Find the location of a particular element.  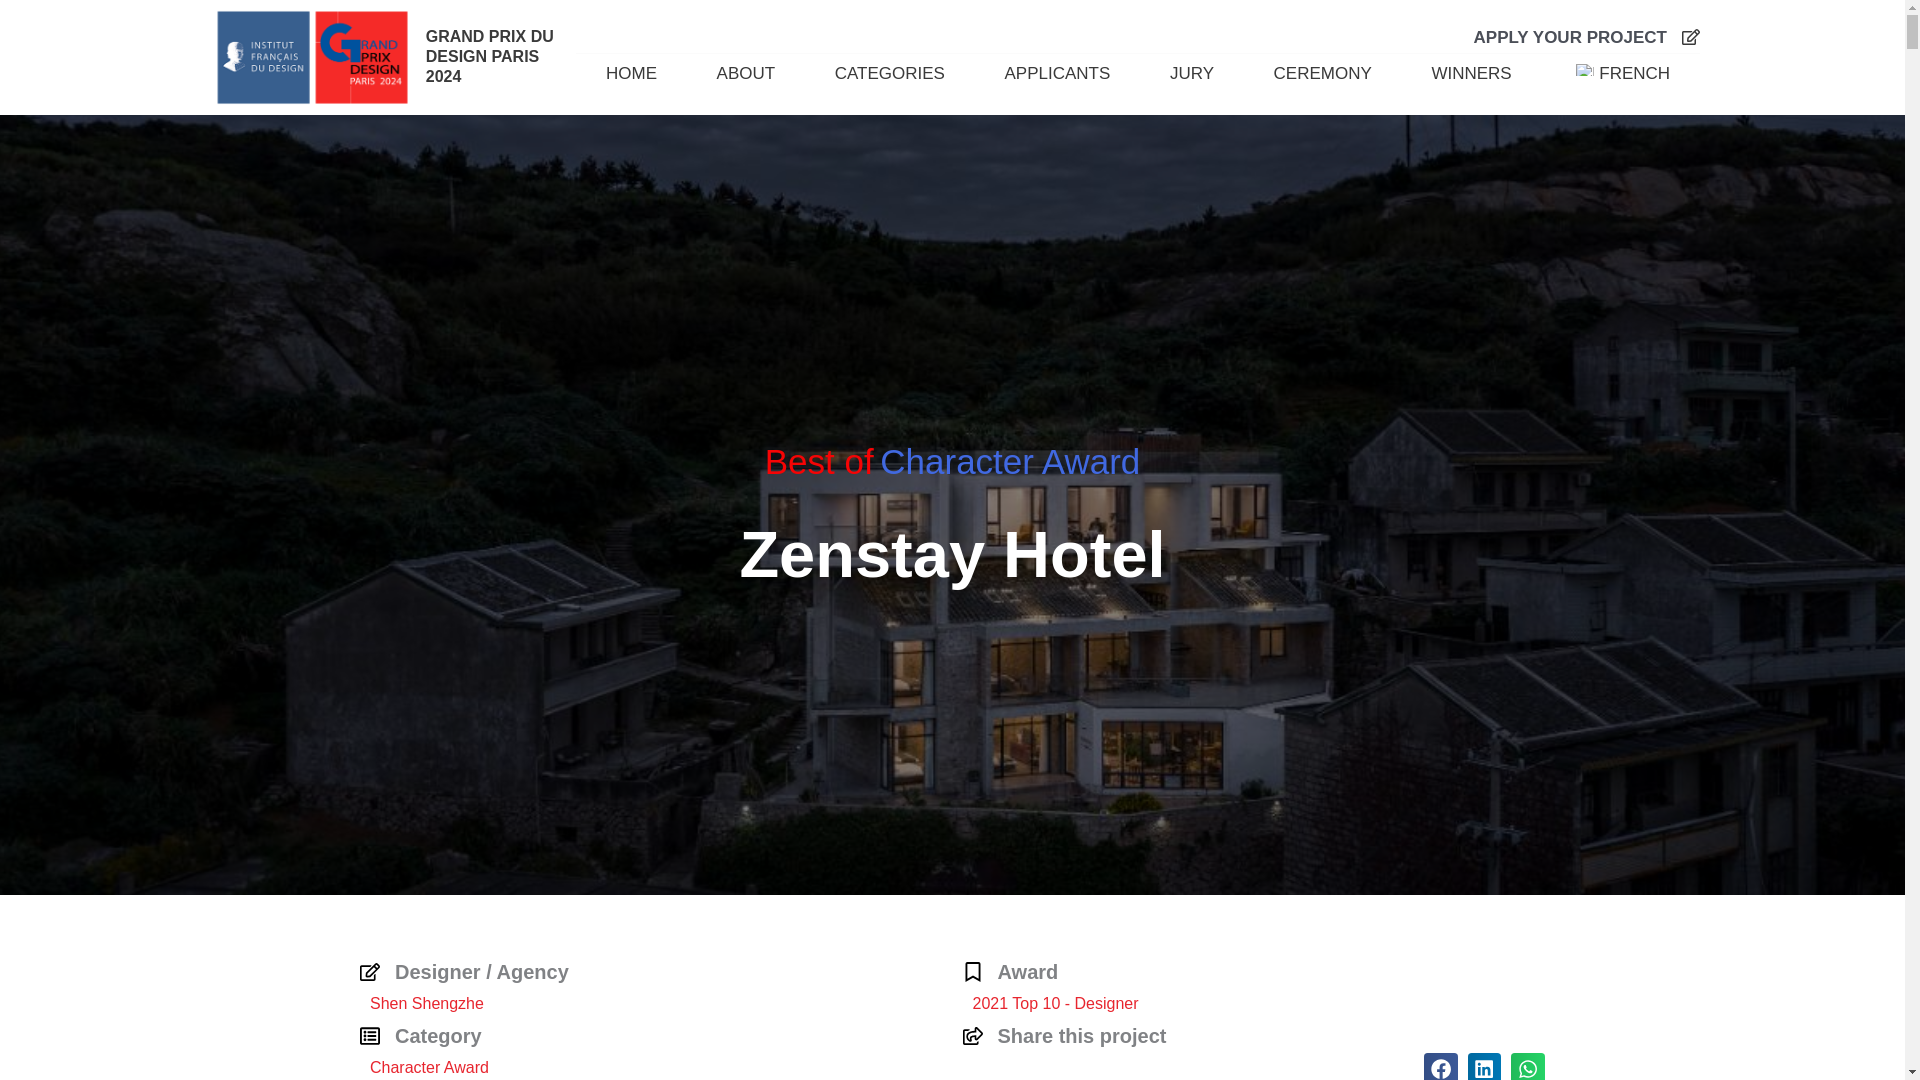

CATEGORIES is located at coordinates (890, 74).